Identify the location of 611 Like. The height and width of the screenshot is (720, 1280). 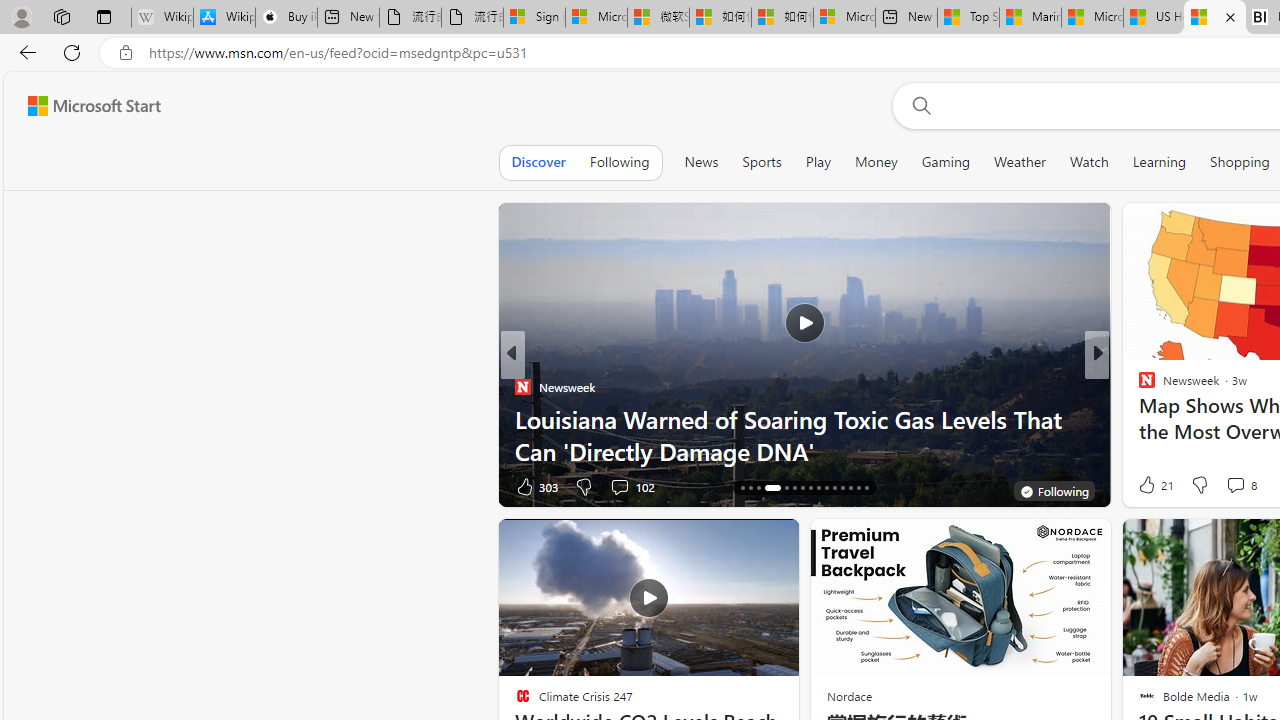
(1152, 486).